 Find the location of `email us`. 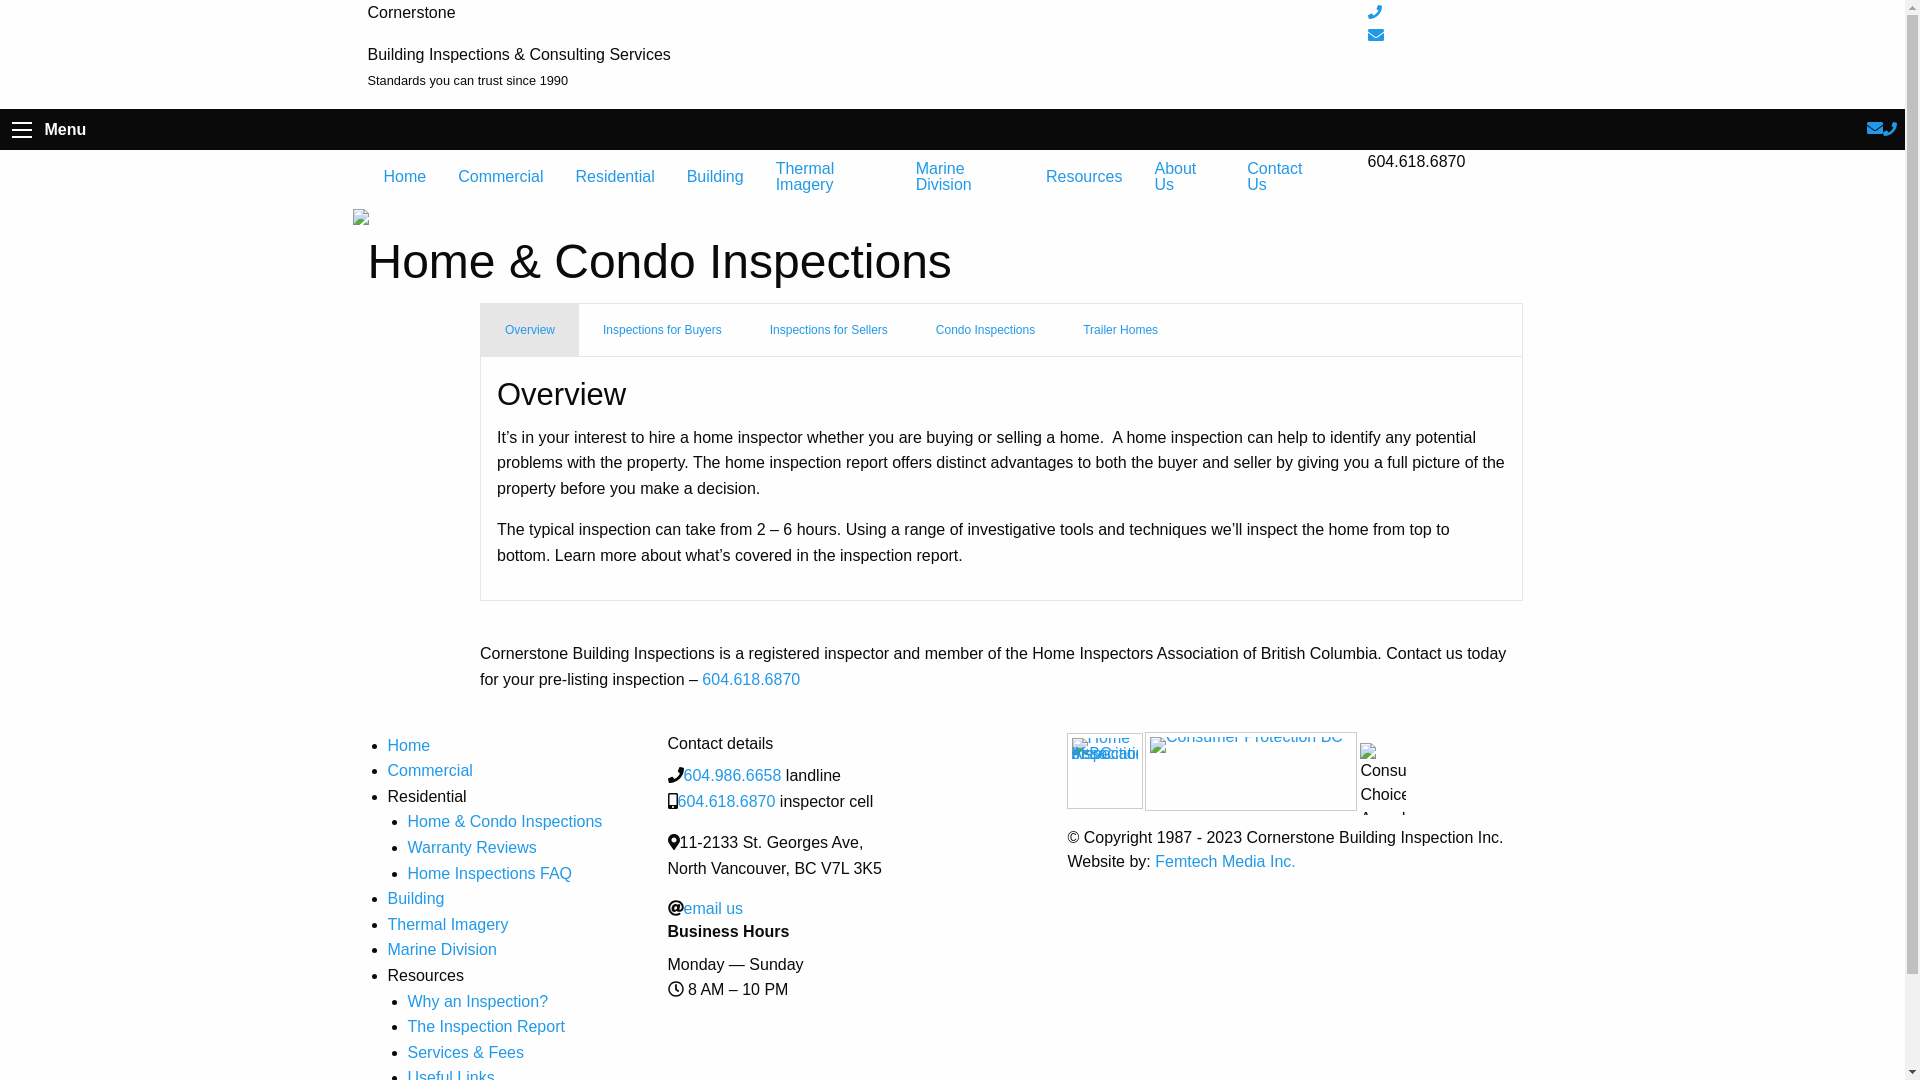

email us is located at coordinates (714, 908).